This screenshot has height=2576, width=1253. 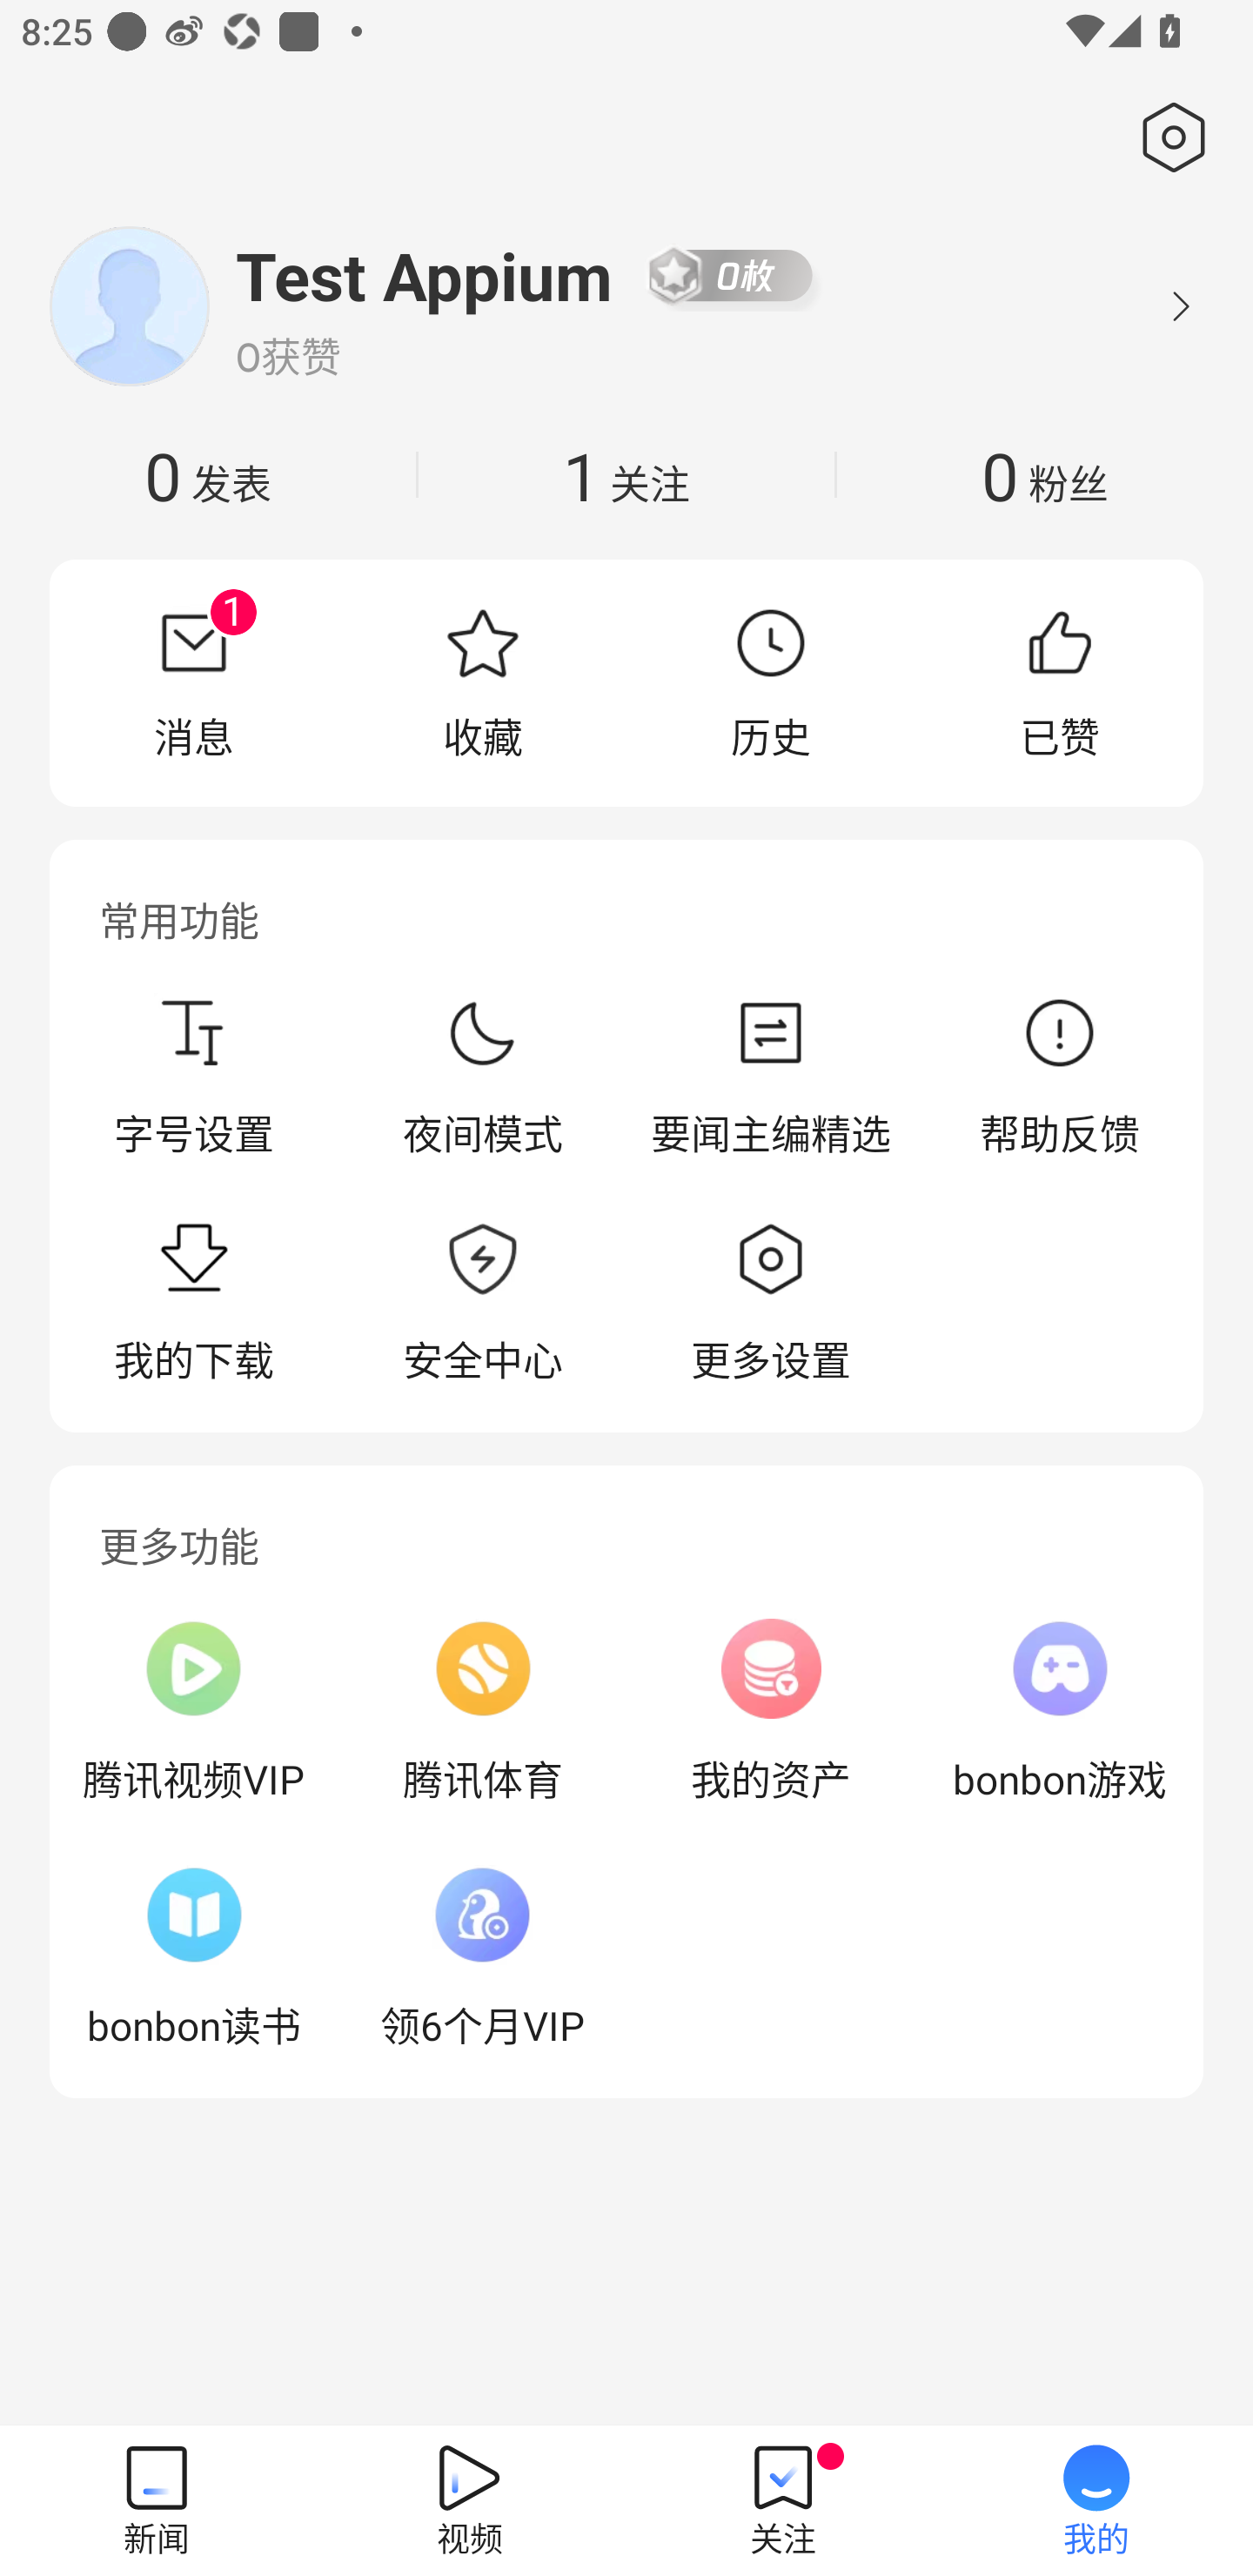 What do you see at coordinates (482, 1711) in the screenshot?
I see `腾讯体育，可点击` at bounding box center [482, 1711].